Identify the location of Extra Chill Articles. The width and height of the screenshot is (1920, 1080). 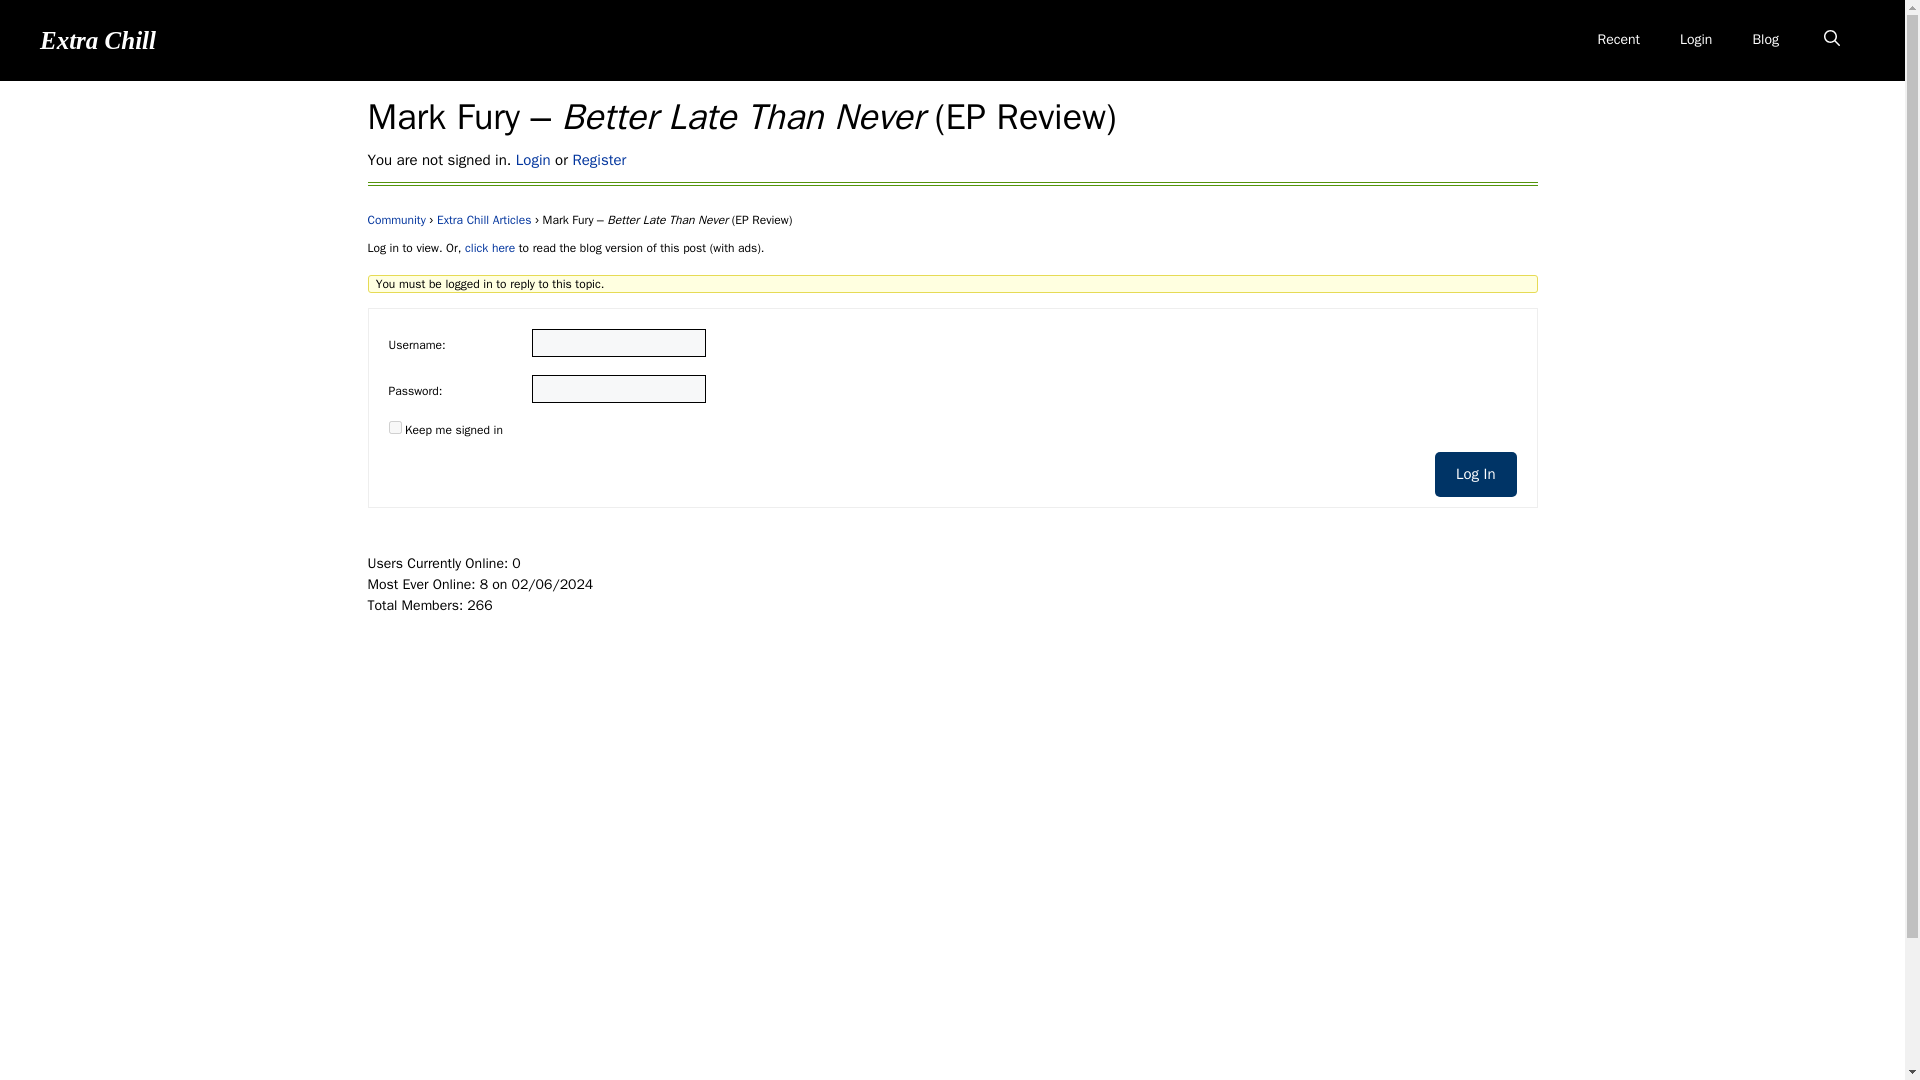
(484, 219).